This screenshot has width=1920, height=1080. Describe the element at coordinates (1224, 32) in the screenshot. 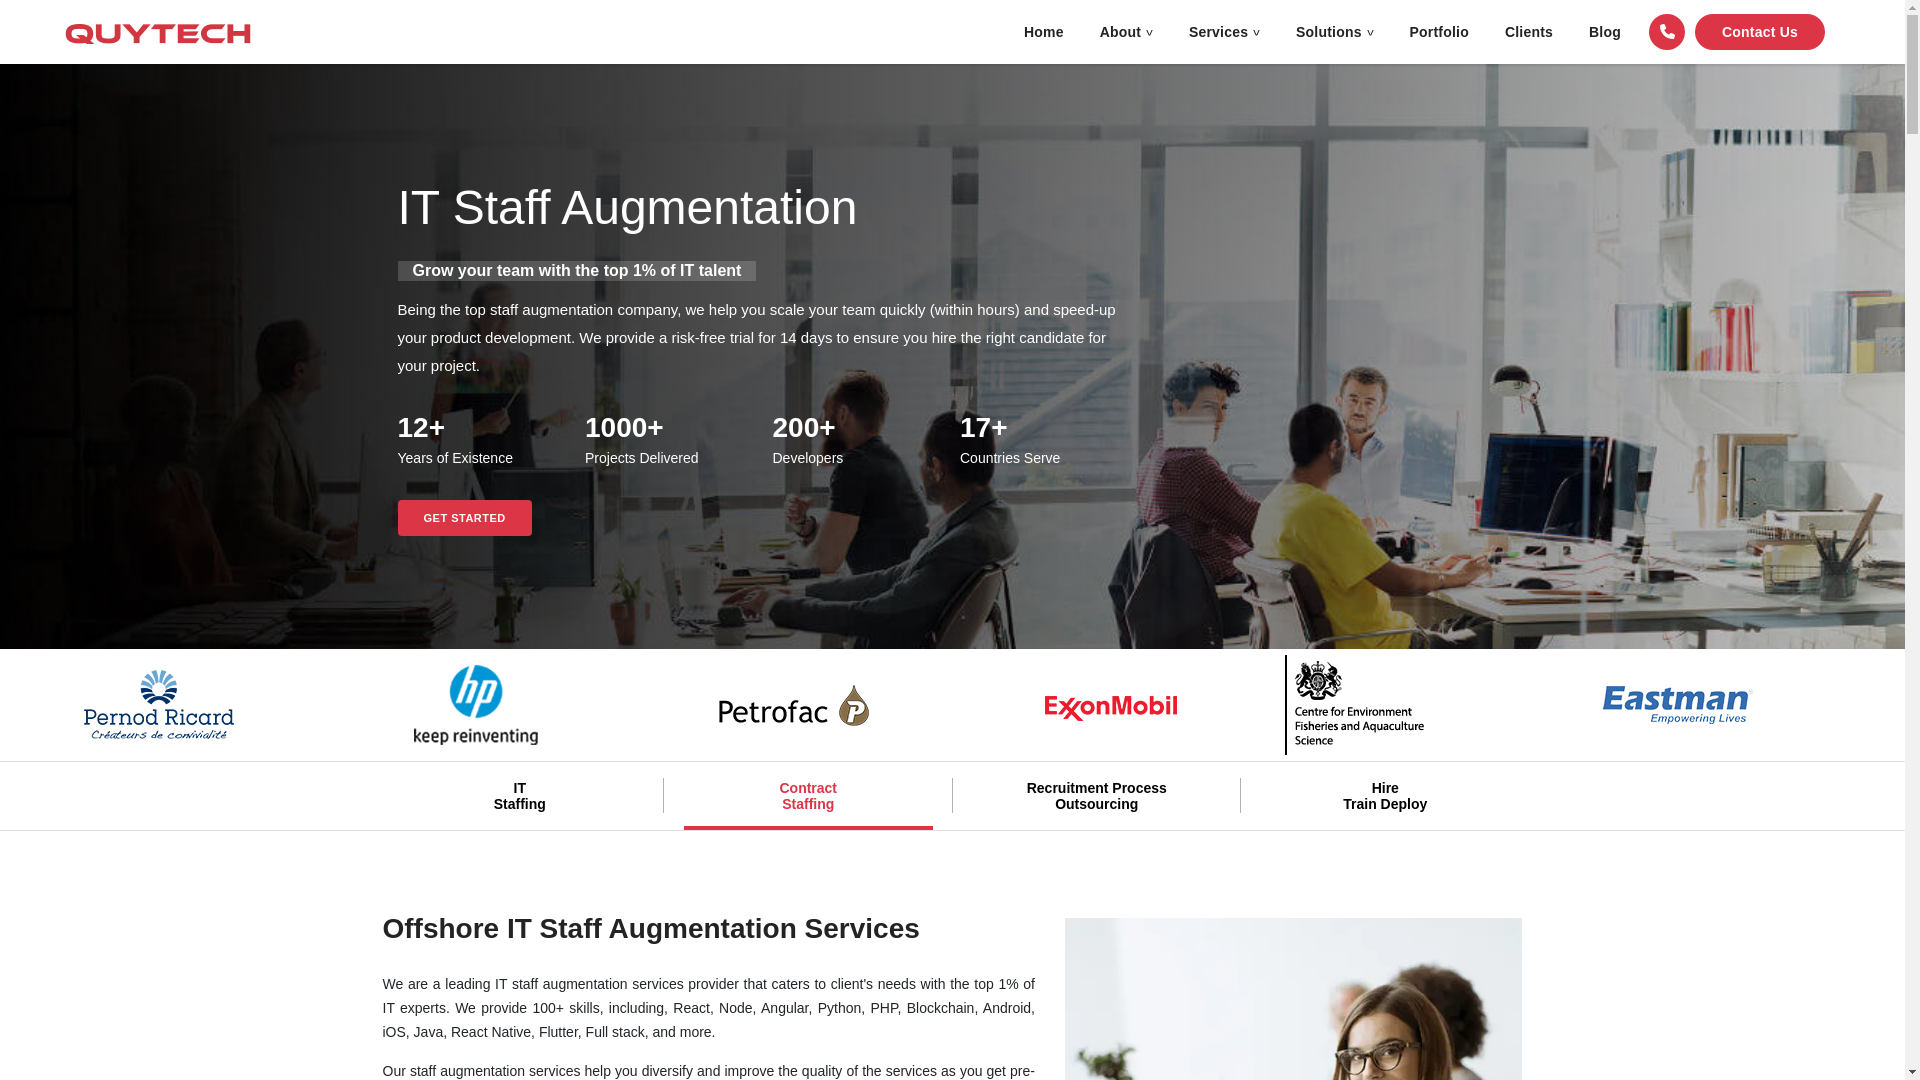

I see `Services` at that location.